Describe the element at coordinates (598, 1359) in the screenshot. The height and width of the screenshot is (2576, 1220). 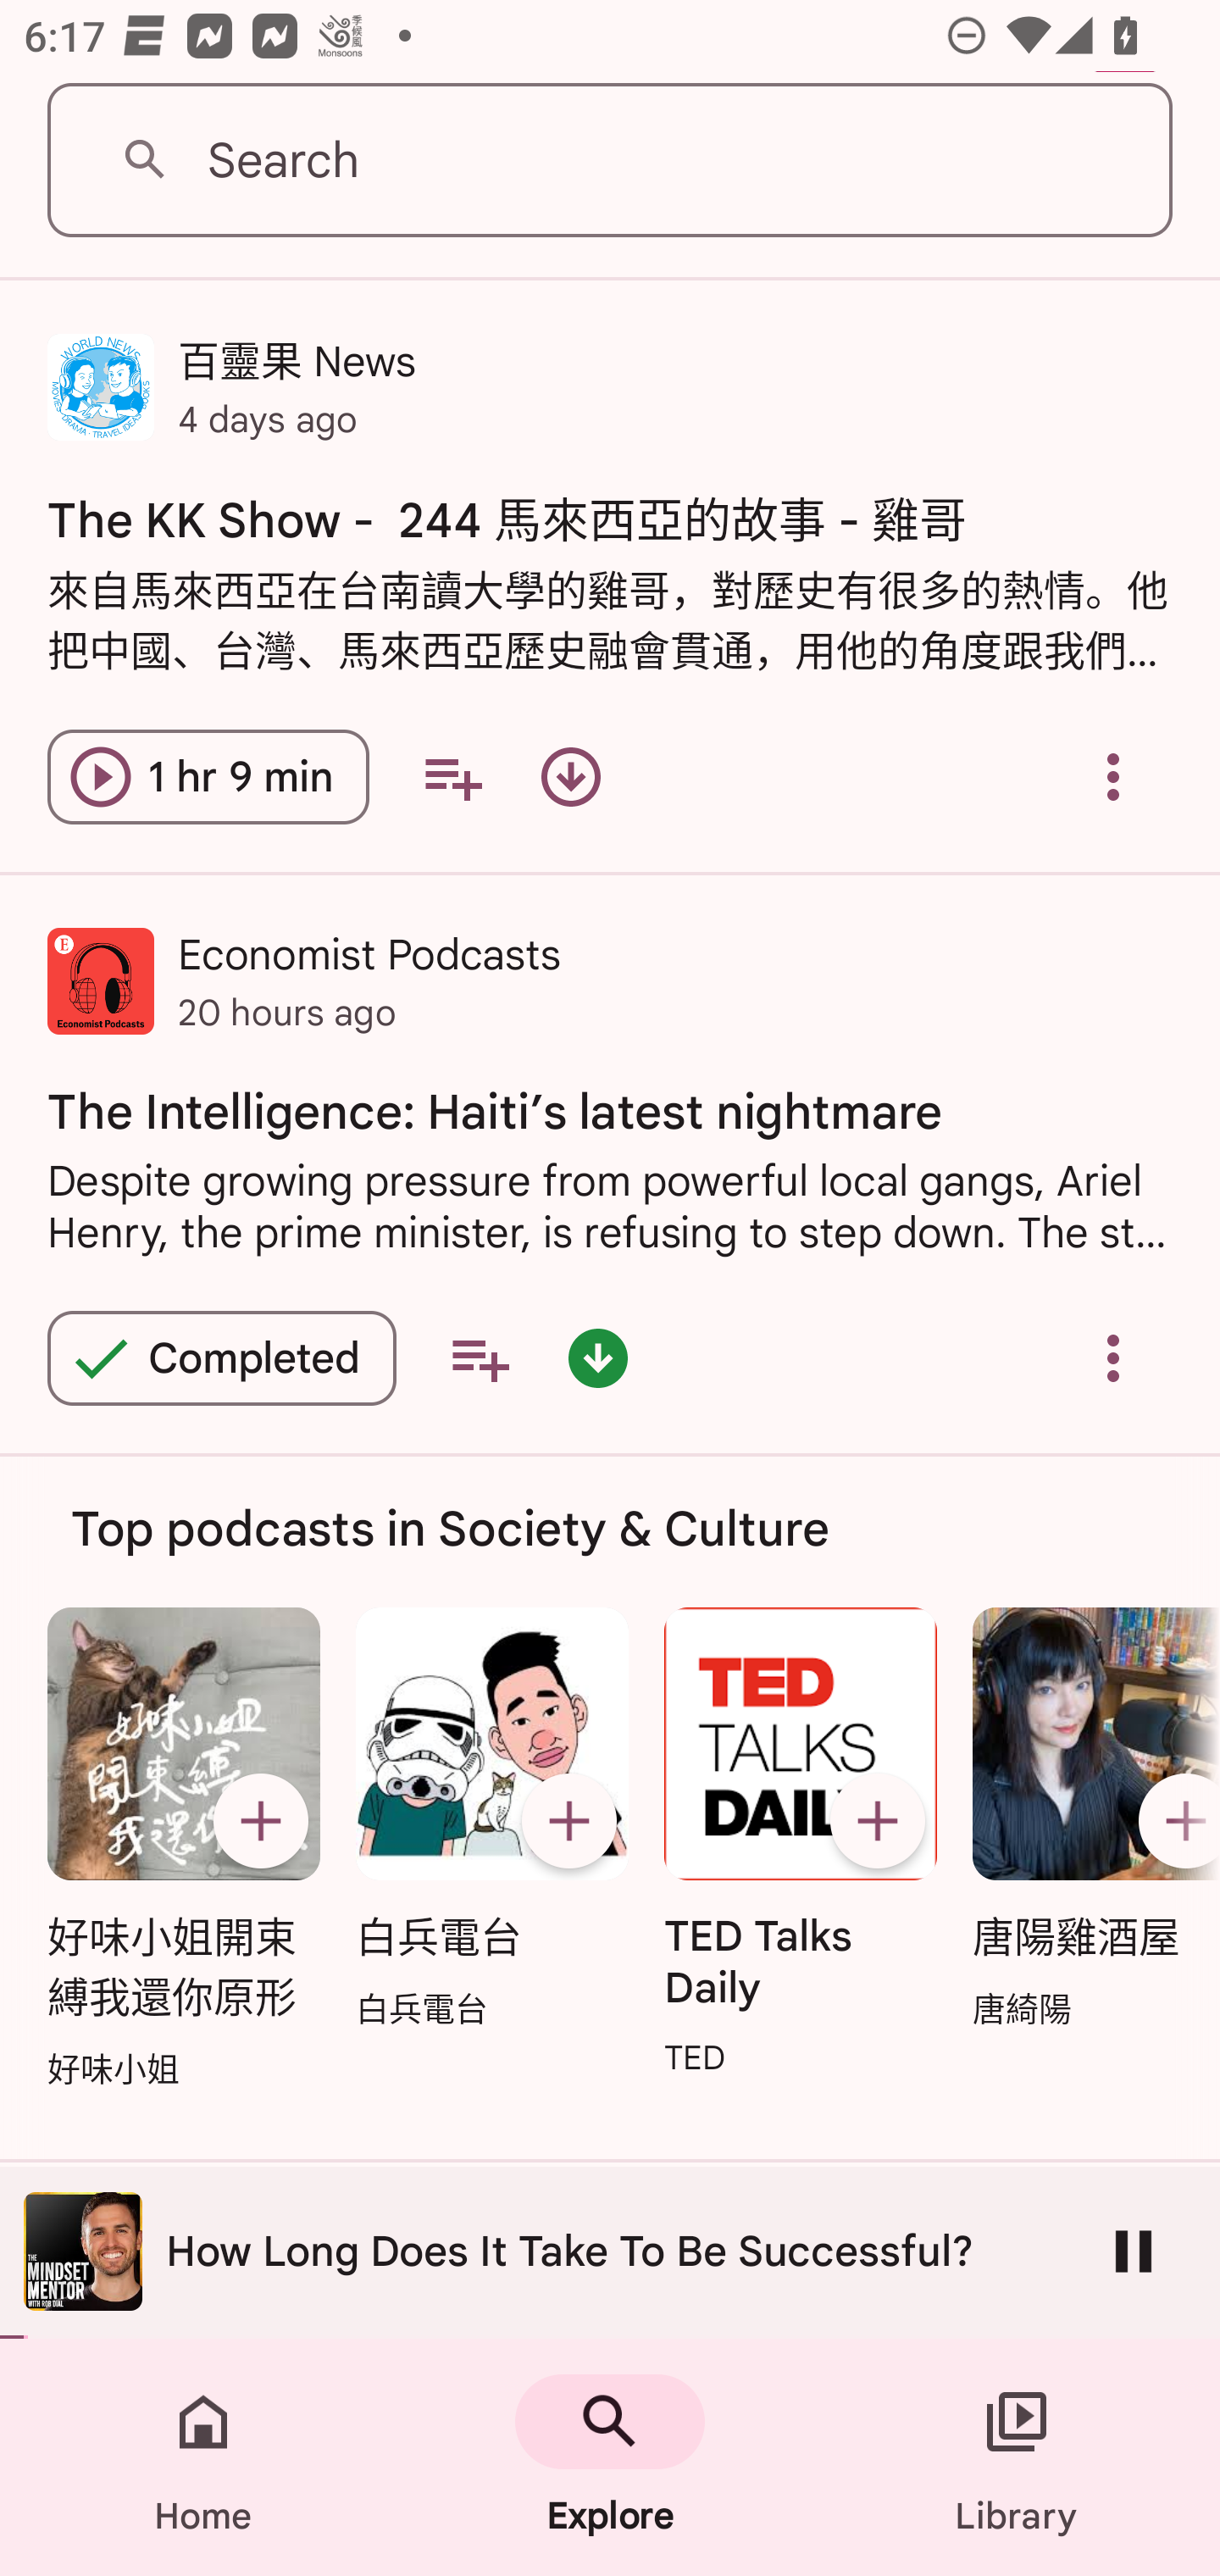
I see `Episode downloaded - double tap for options` at that location.